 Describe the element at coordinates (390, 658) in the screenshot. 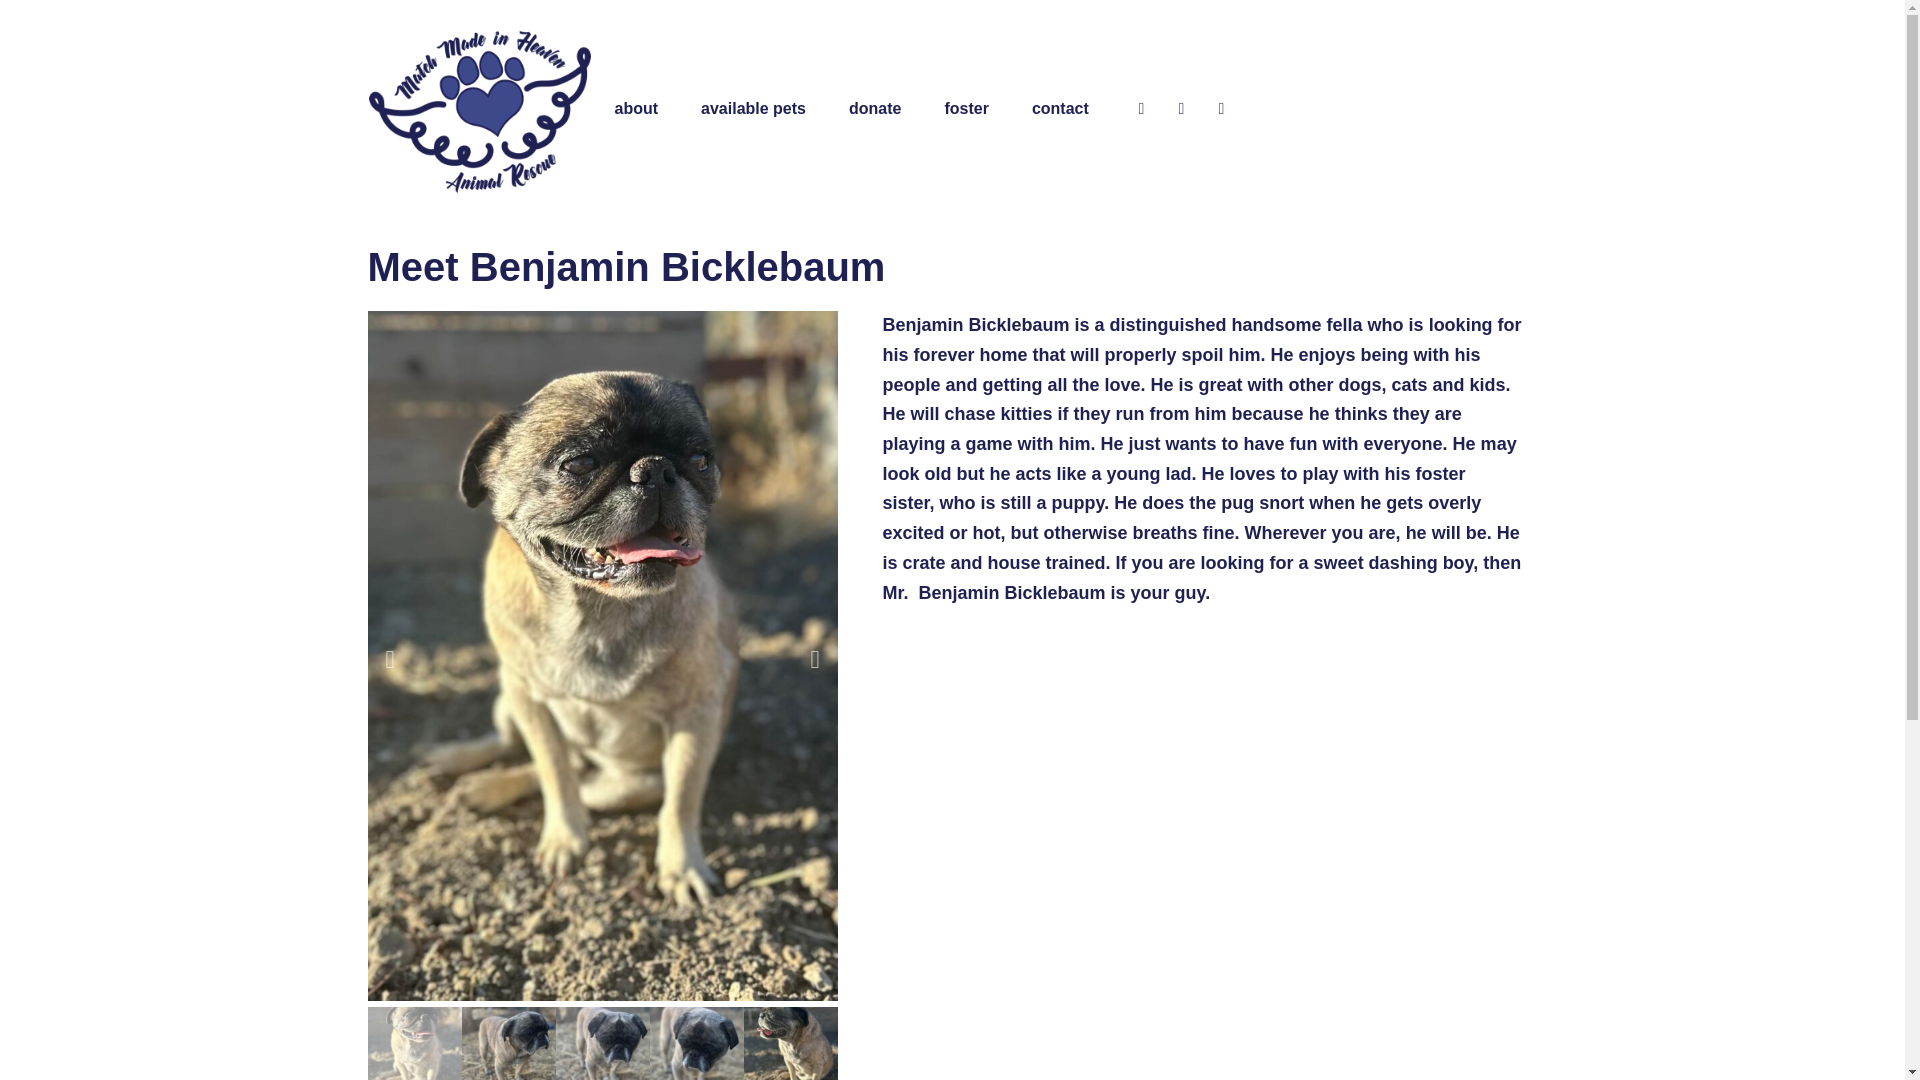

I see `Previous` at that location.